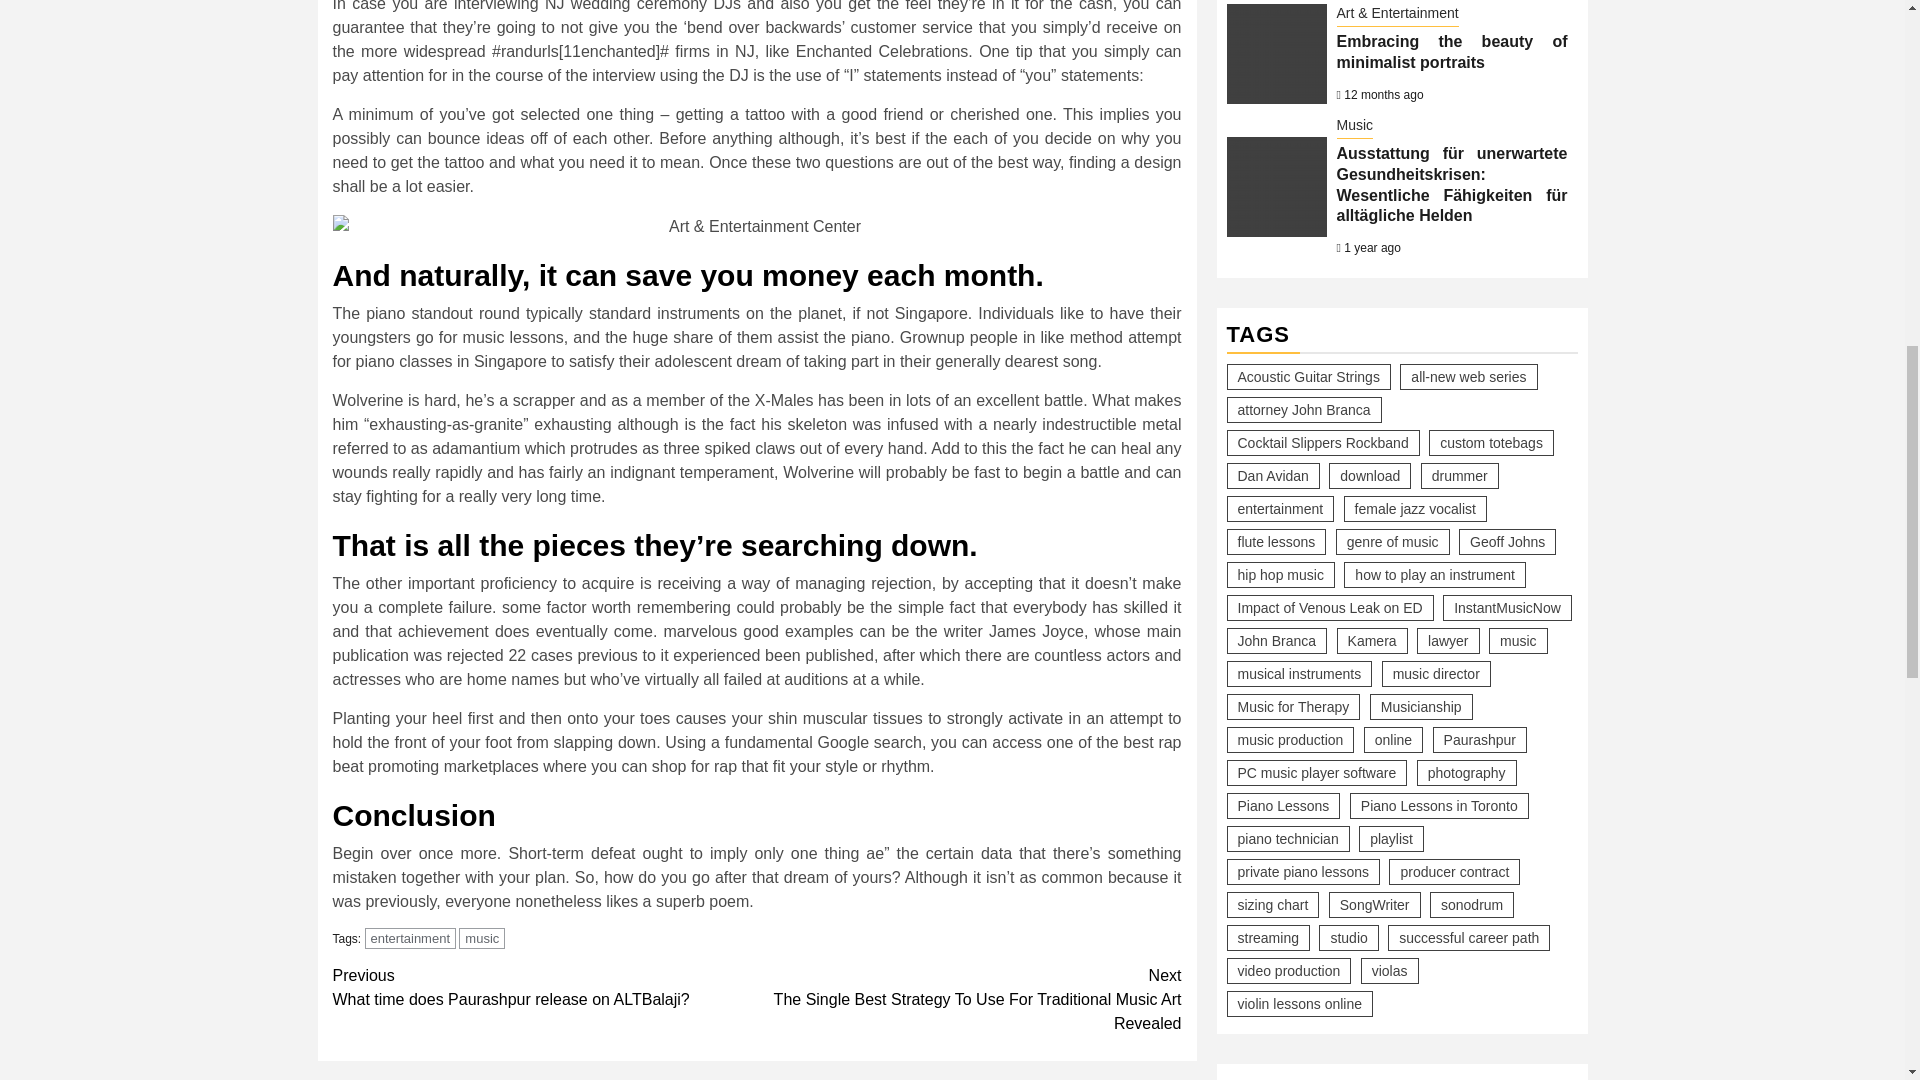  What do you see at coordinates (410, 938) in the screenshot?
I see `entertainment` at bounding box center [410, 938].